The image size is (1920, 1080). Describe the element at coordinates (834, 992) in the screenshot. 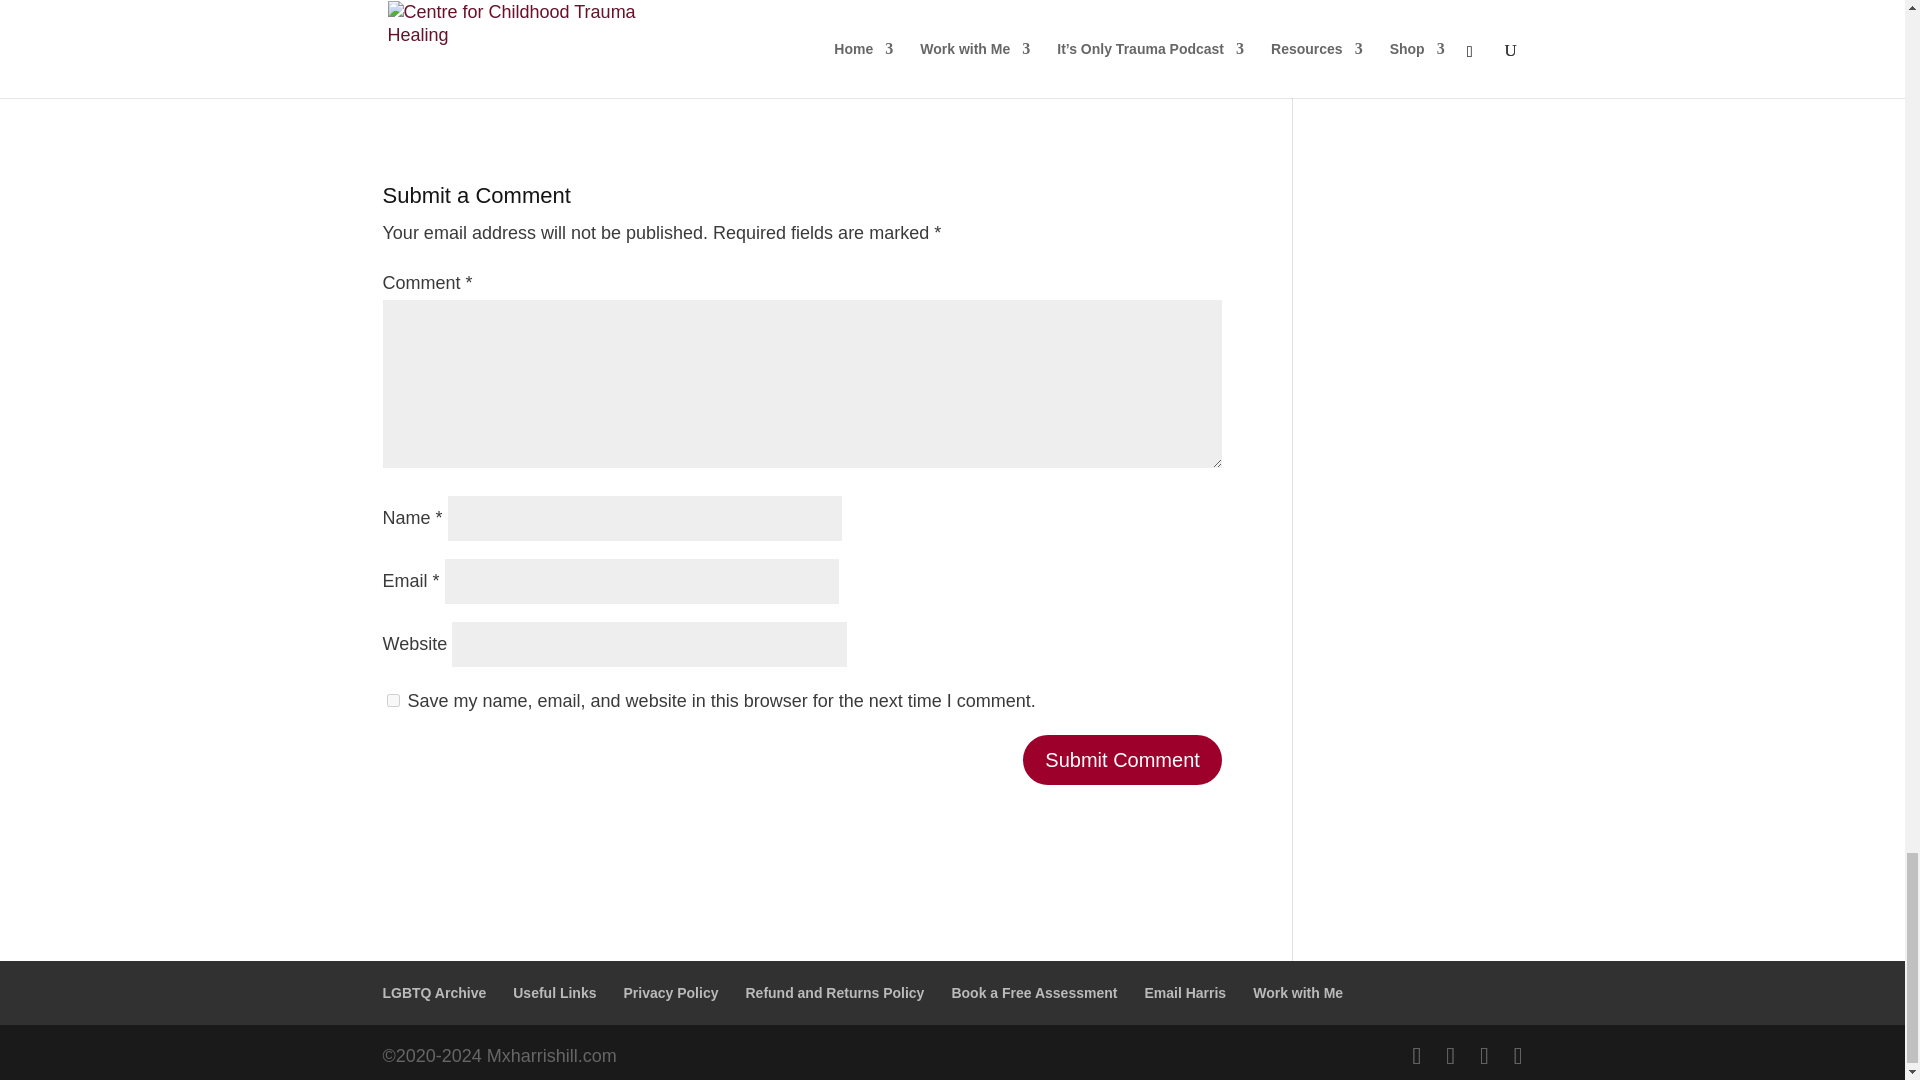

I see `Refund and Returns Policy` at that location.